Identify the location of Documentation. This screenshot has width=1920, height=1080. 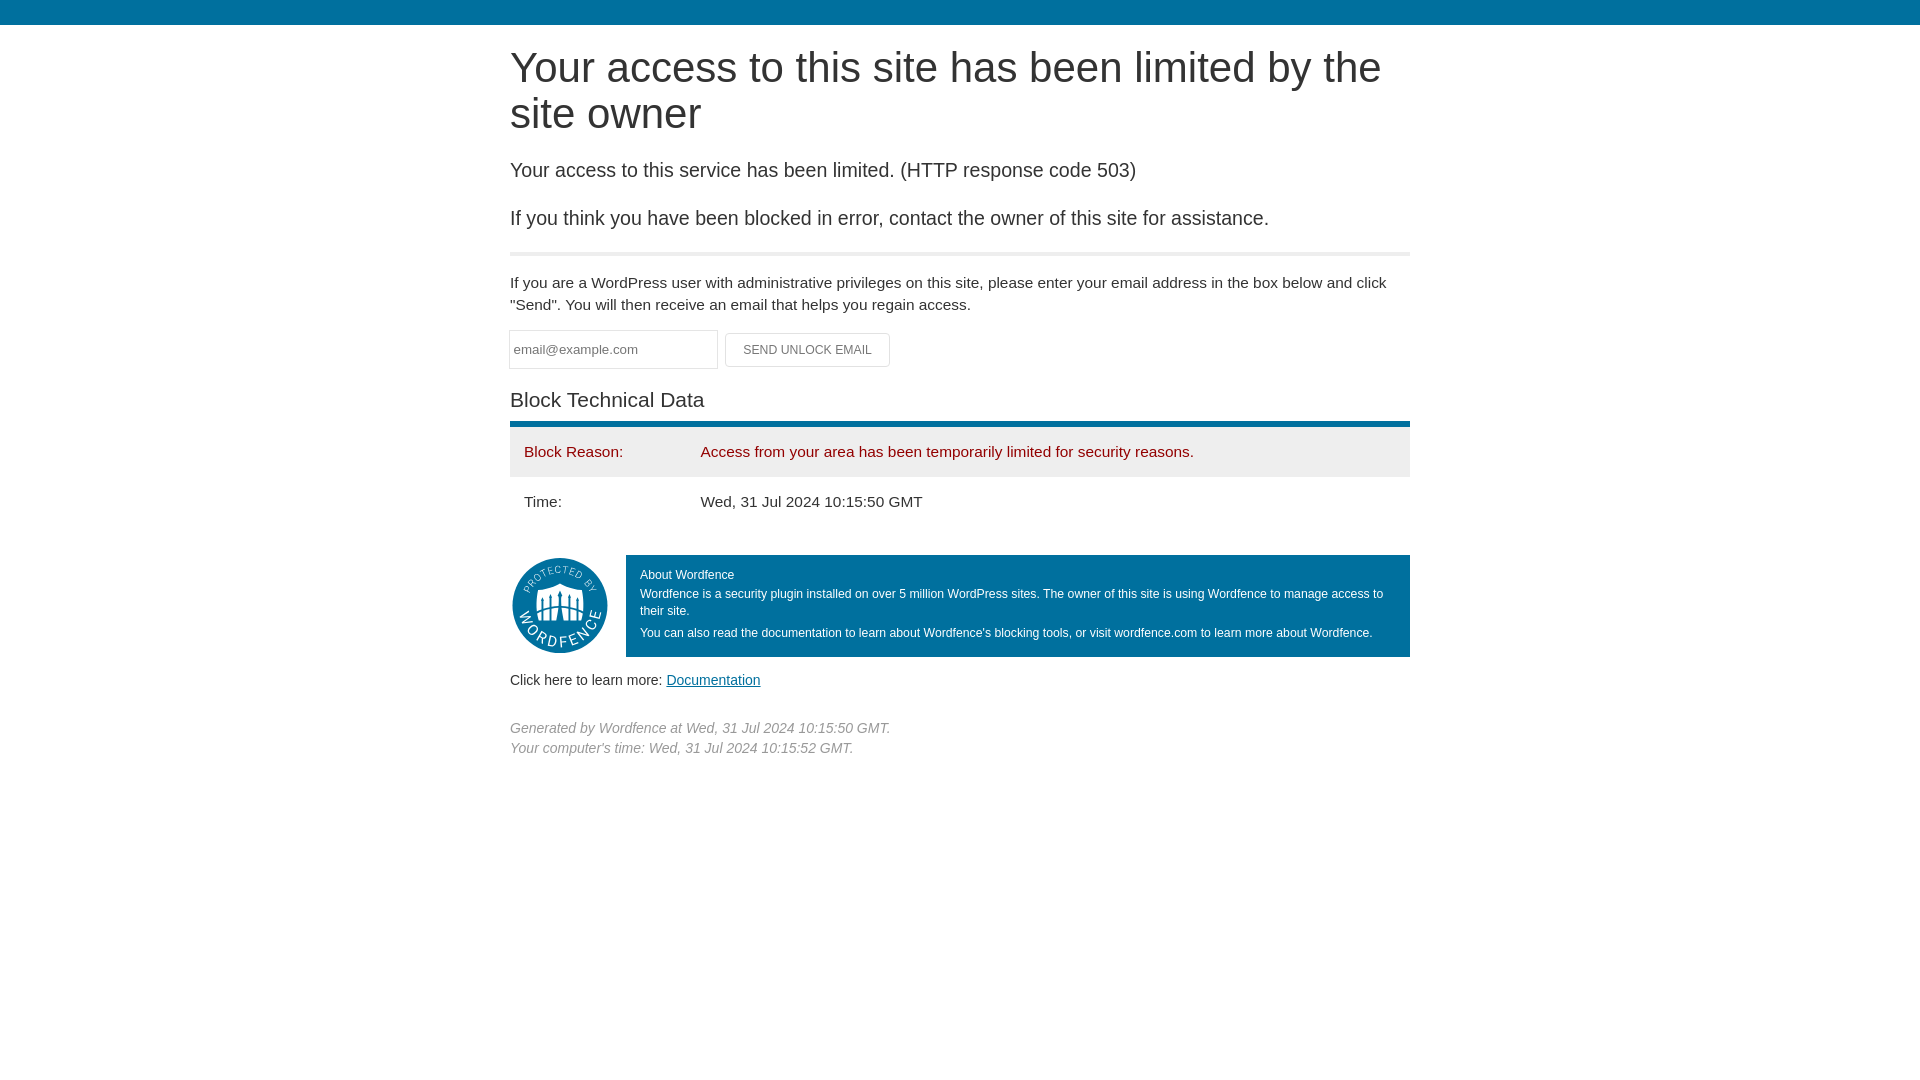
(713, 679).